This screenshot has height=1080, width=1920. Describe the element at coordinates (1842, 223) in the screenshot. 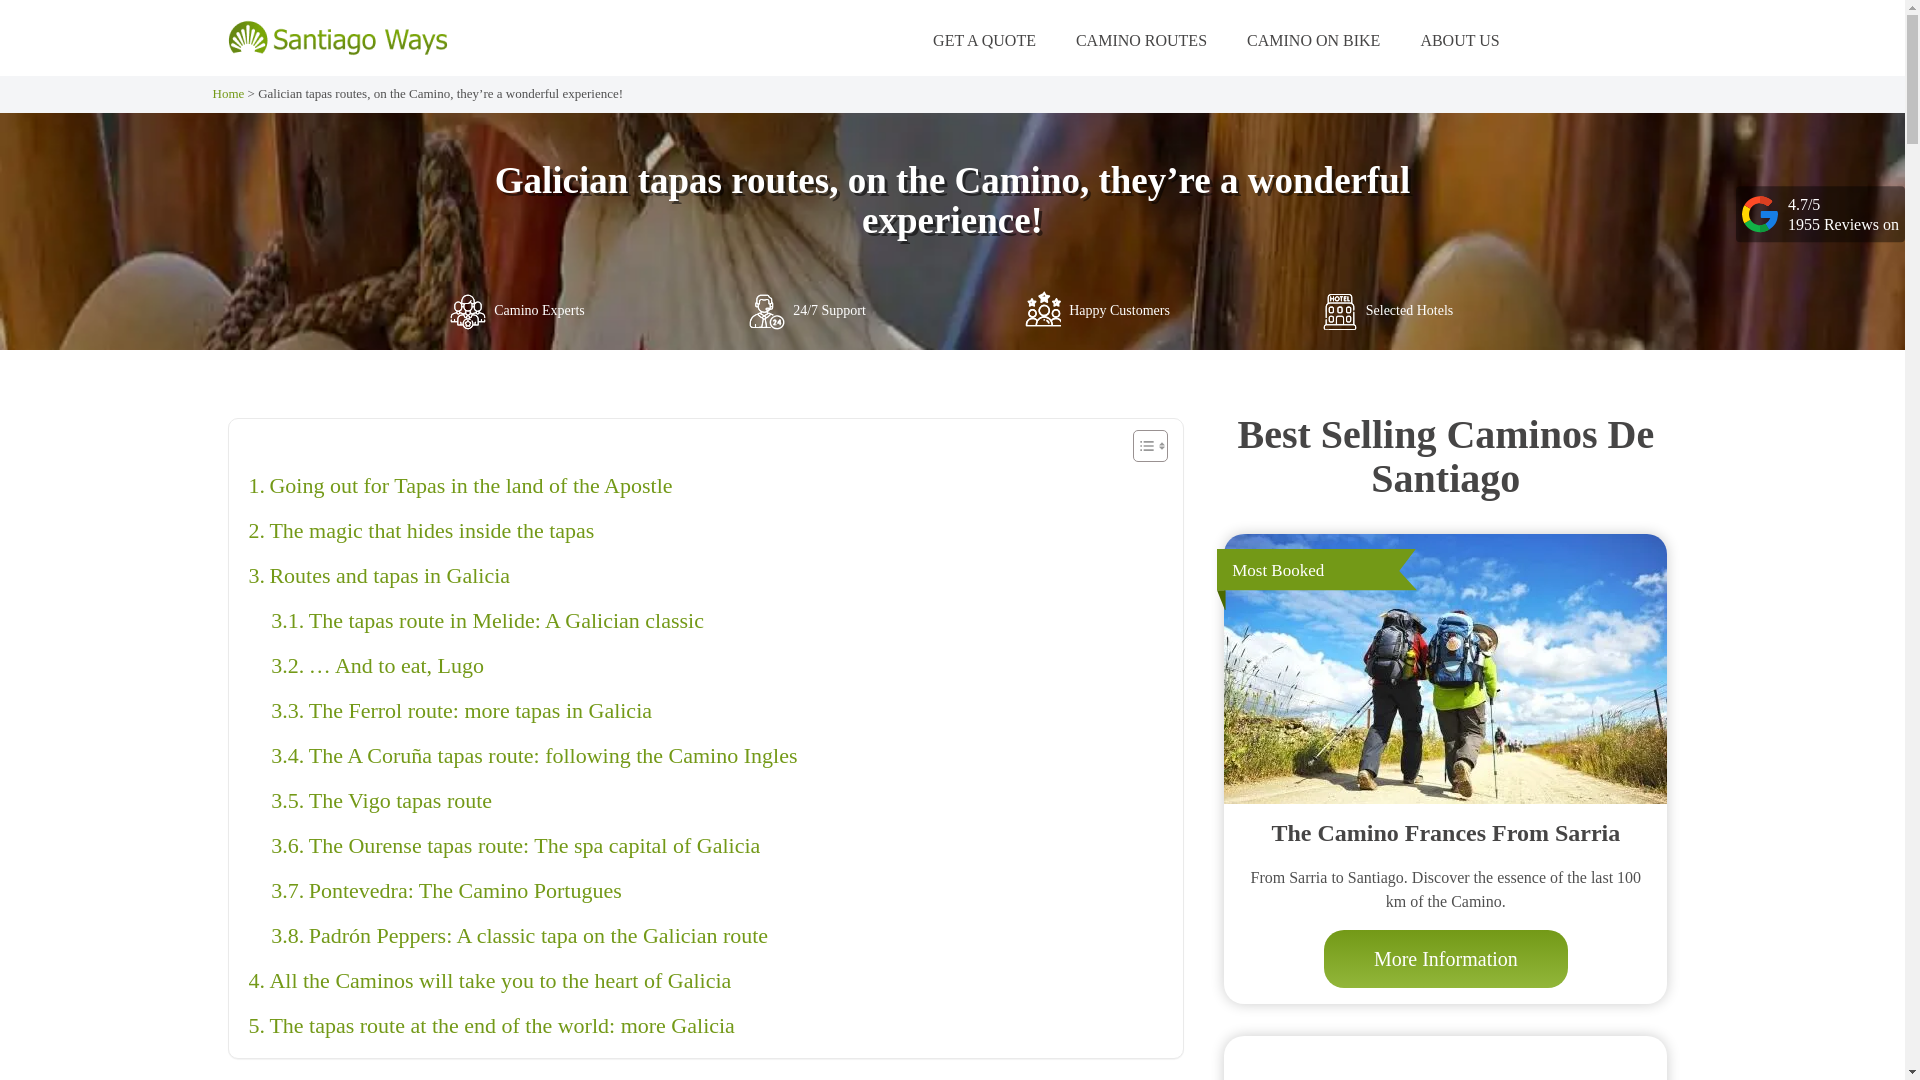

I see `1955 Reviews on` at that location.